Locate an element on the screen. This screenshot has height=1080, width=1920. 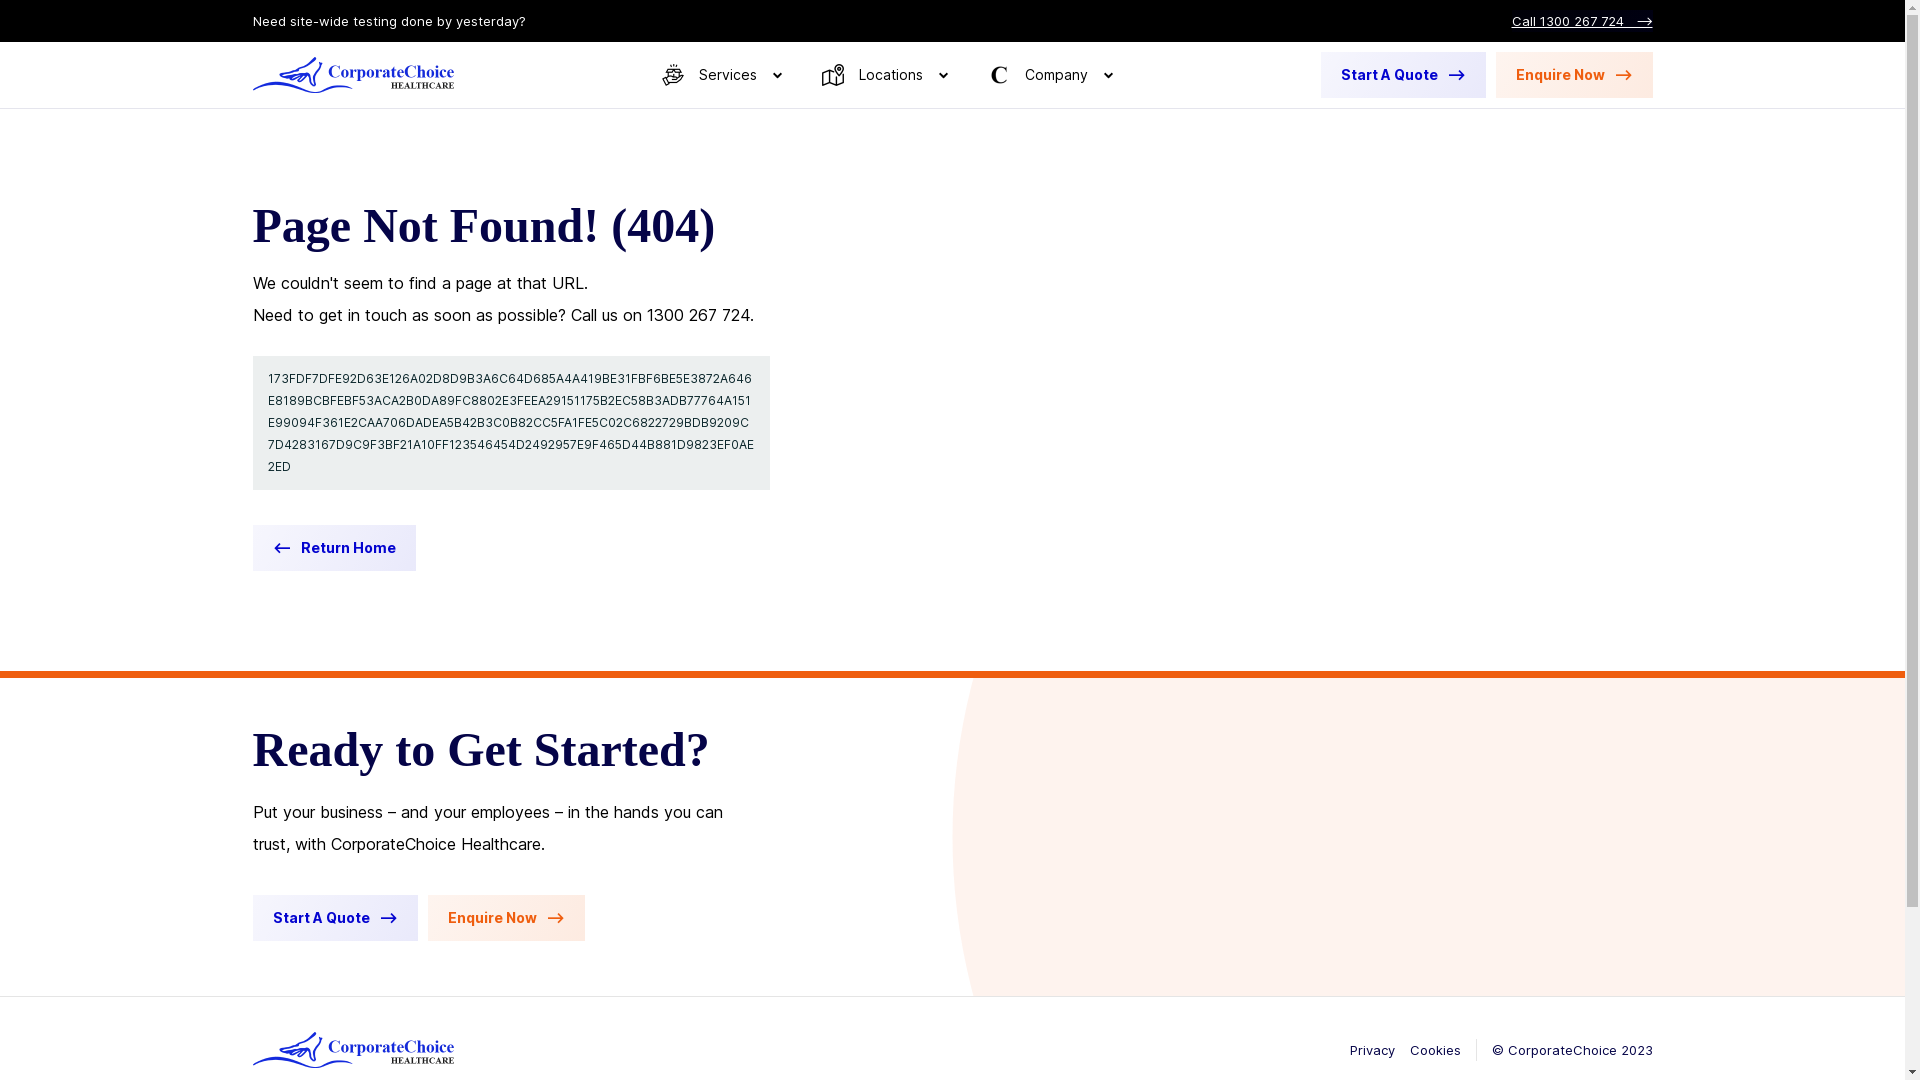
Locations is located at coordinates (885, 75).